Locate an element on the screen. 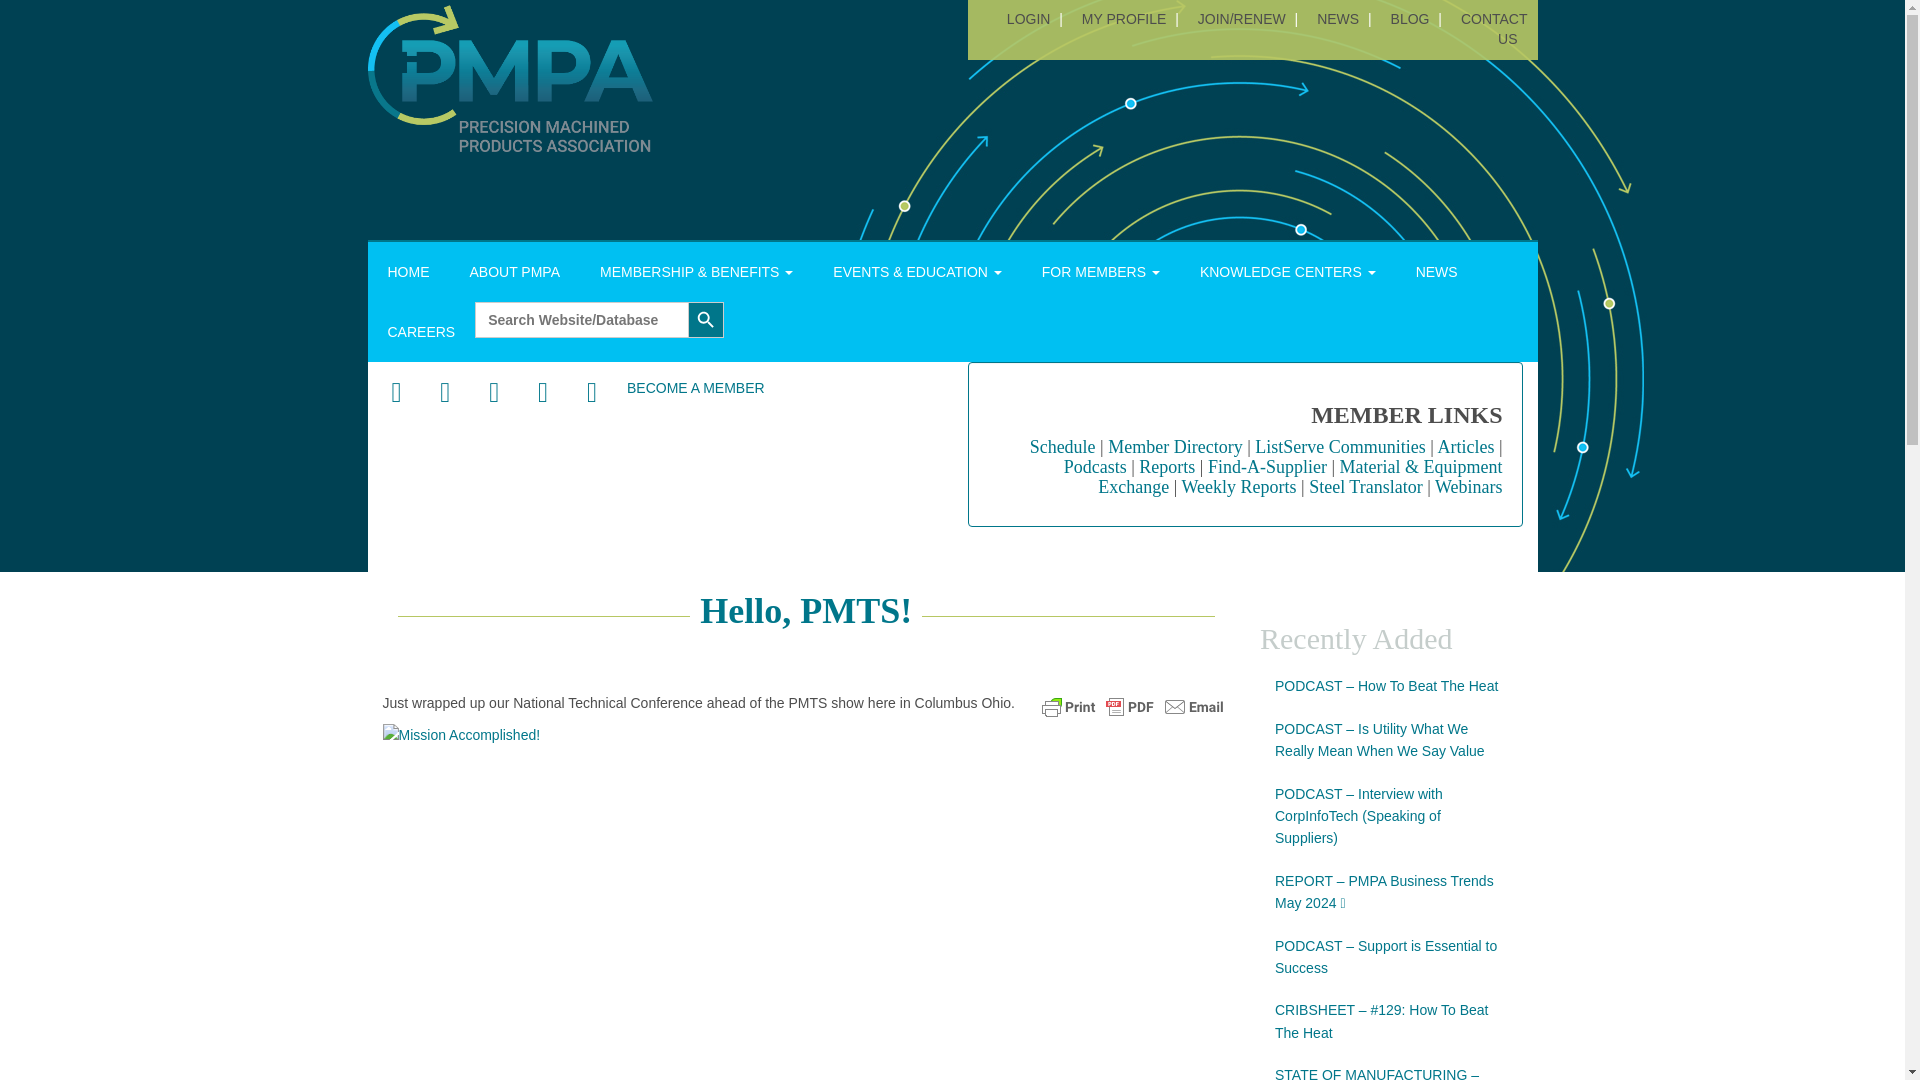  LOGIN is located at coordinates (1029, 18).